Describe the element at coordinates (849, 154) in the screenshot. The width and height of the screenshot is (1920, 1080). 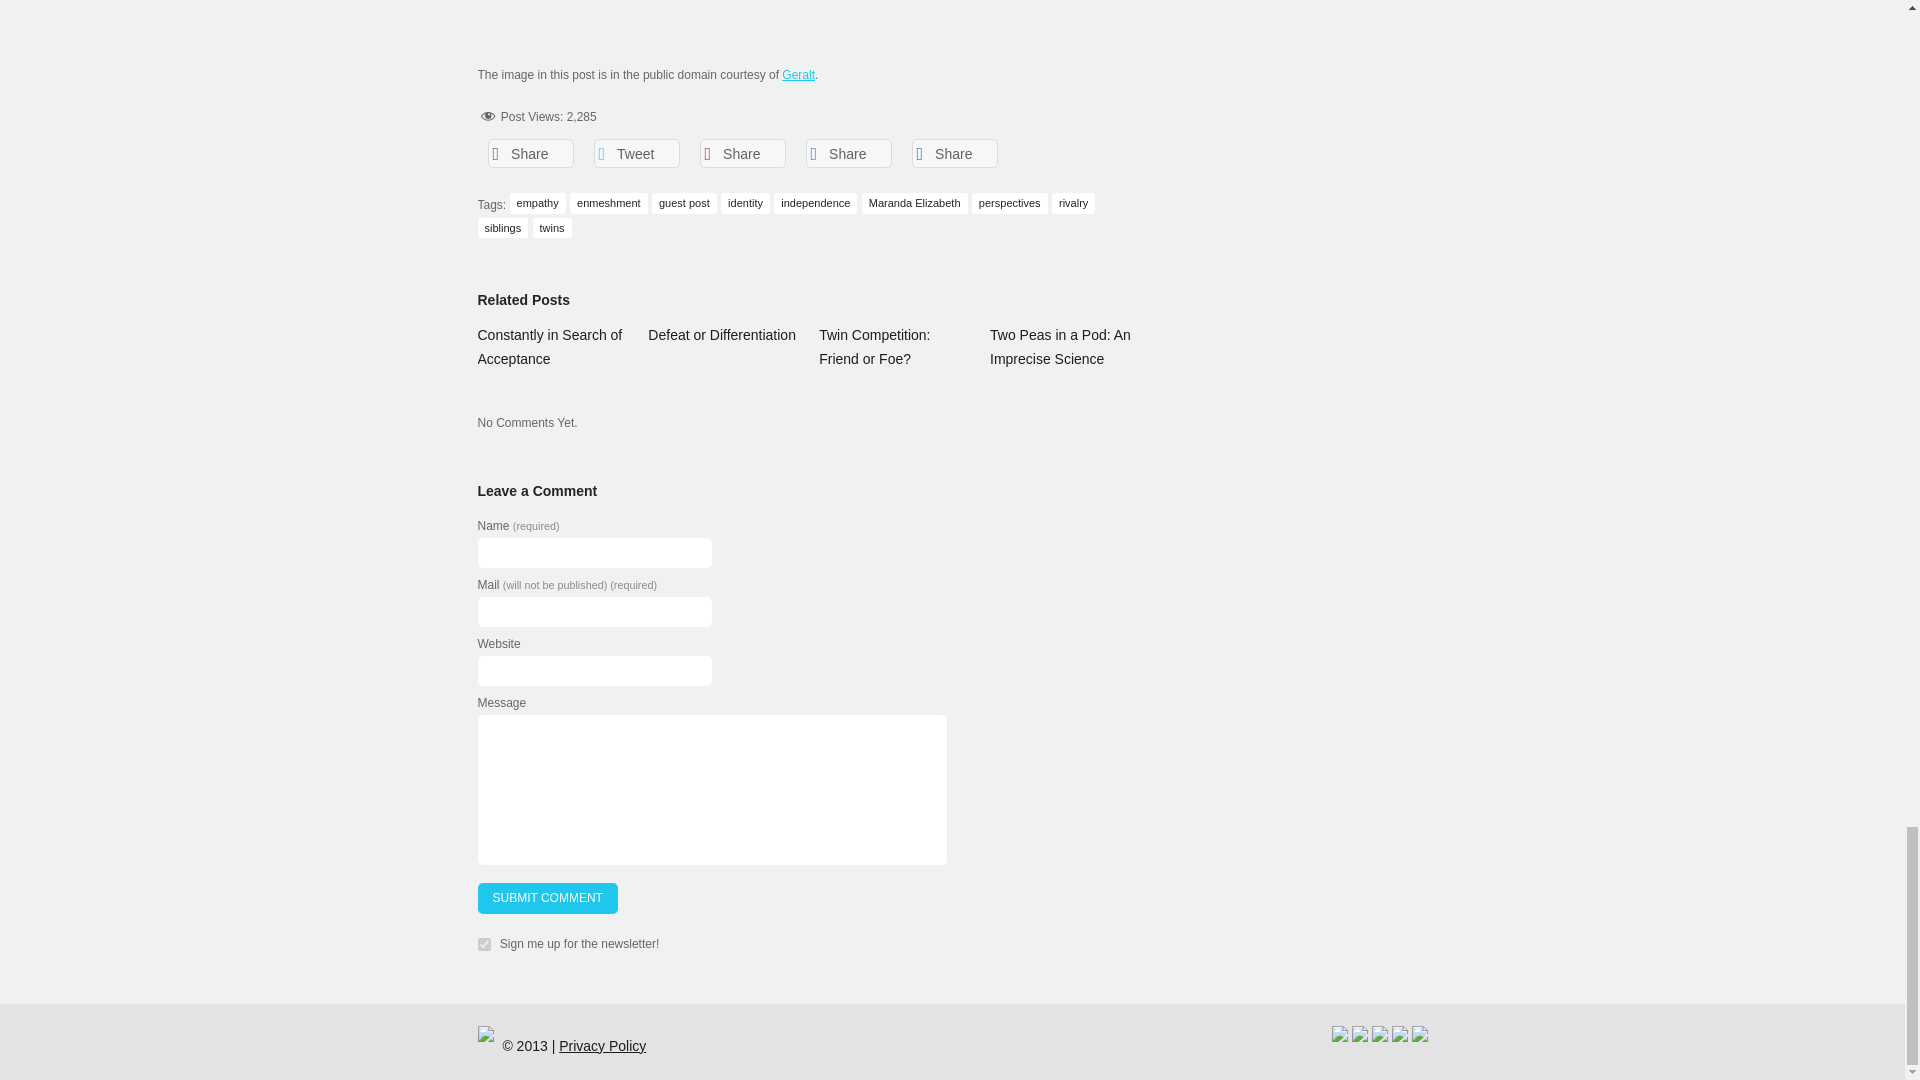
I see `Share on LinkedIn` at that location.